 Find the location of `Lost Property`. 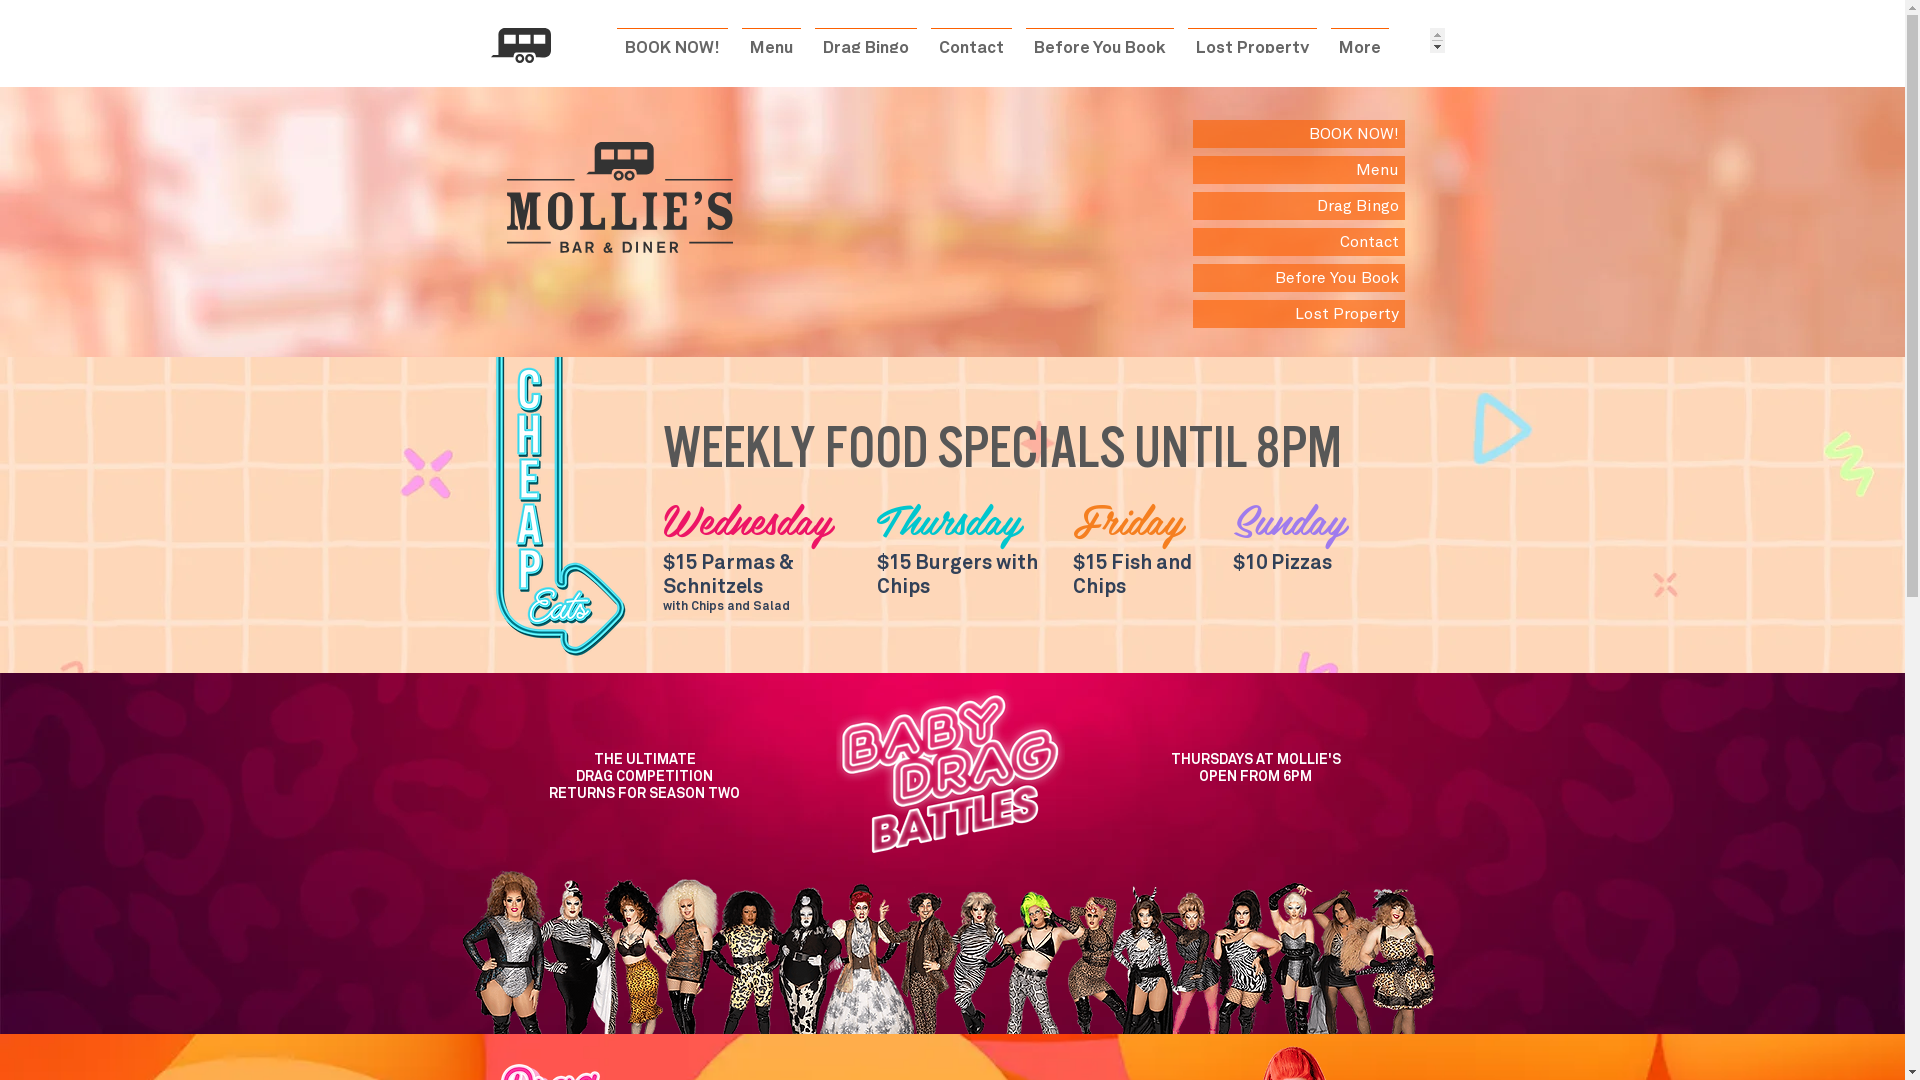

Lost Property is located at coordinates (1252, 40).